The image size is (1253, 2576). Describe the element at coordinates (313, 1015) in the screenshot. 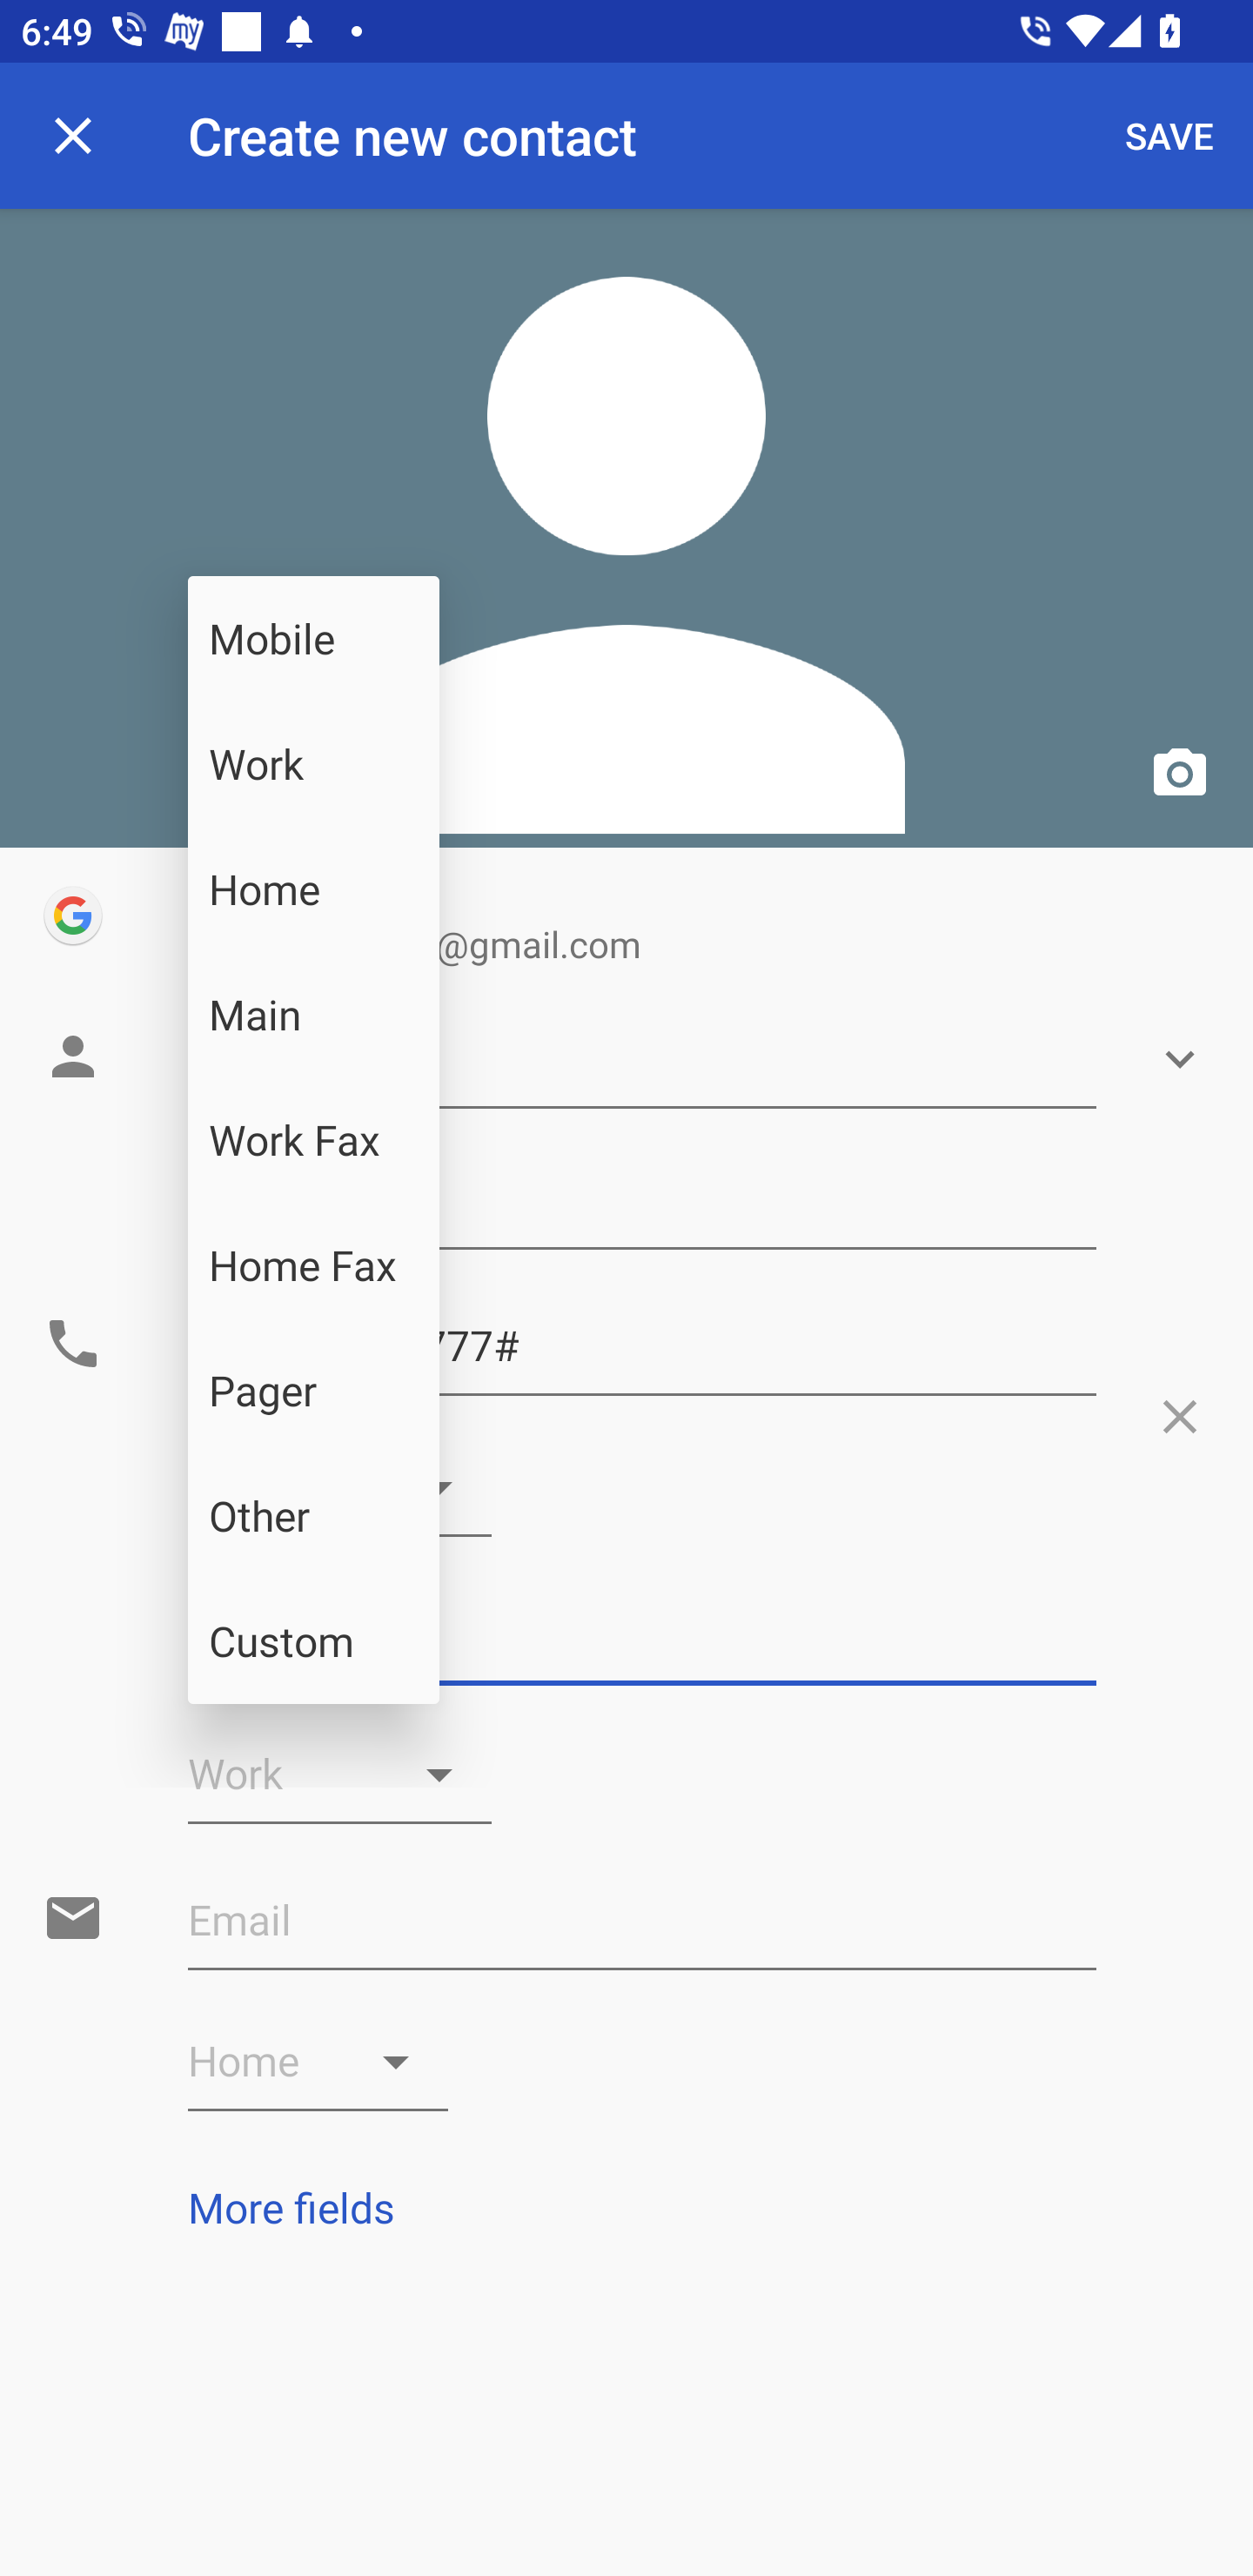

I see `Main` at that location.